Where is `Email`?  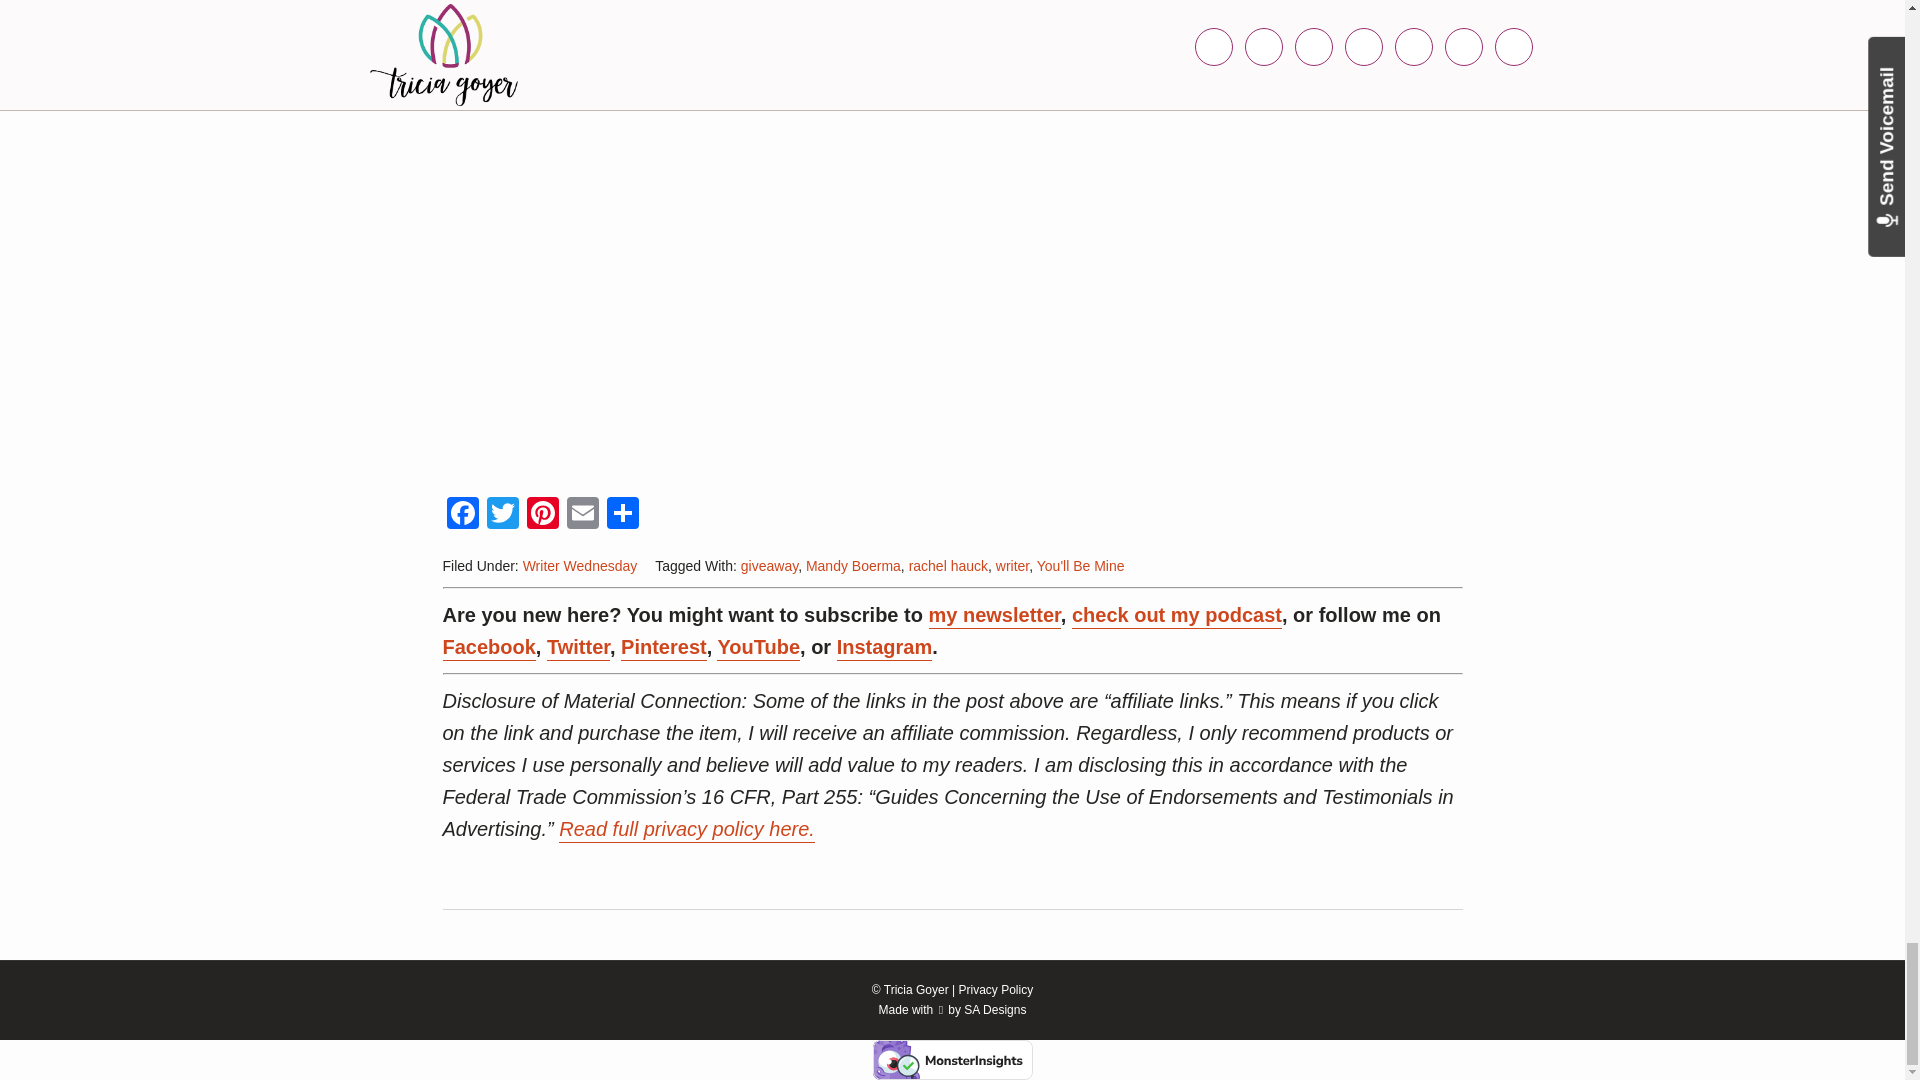 Email is located at coordinates (582, 514).